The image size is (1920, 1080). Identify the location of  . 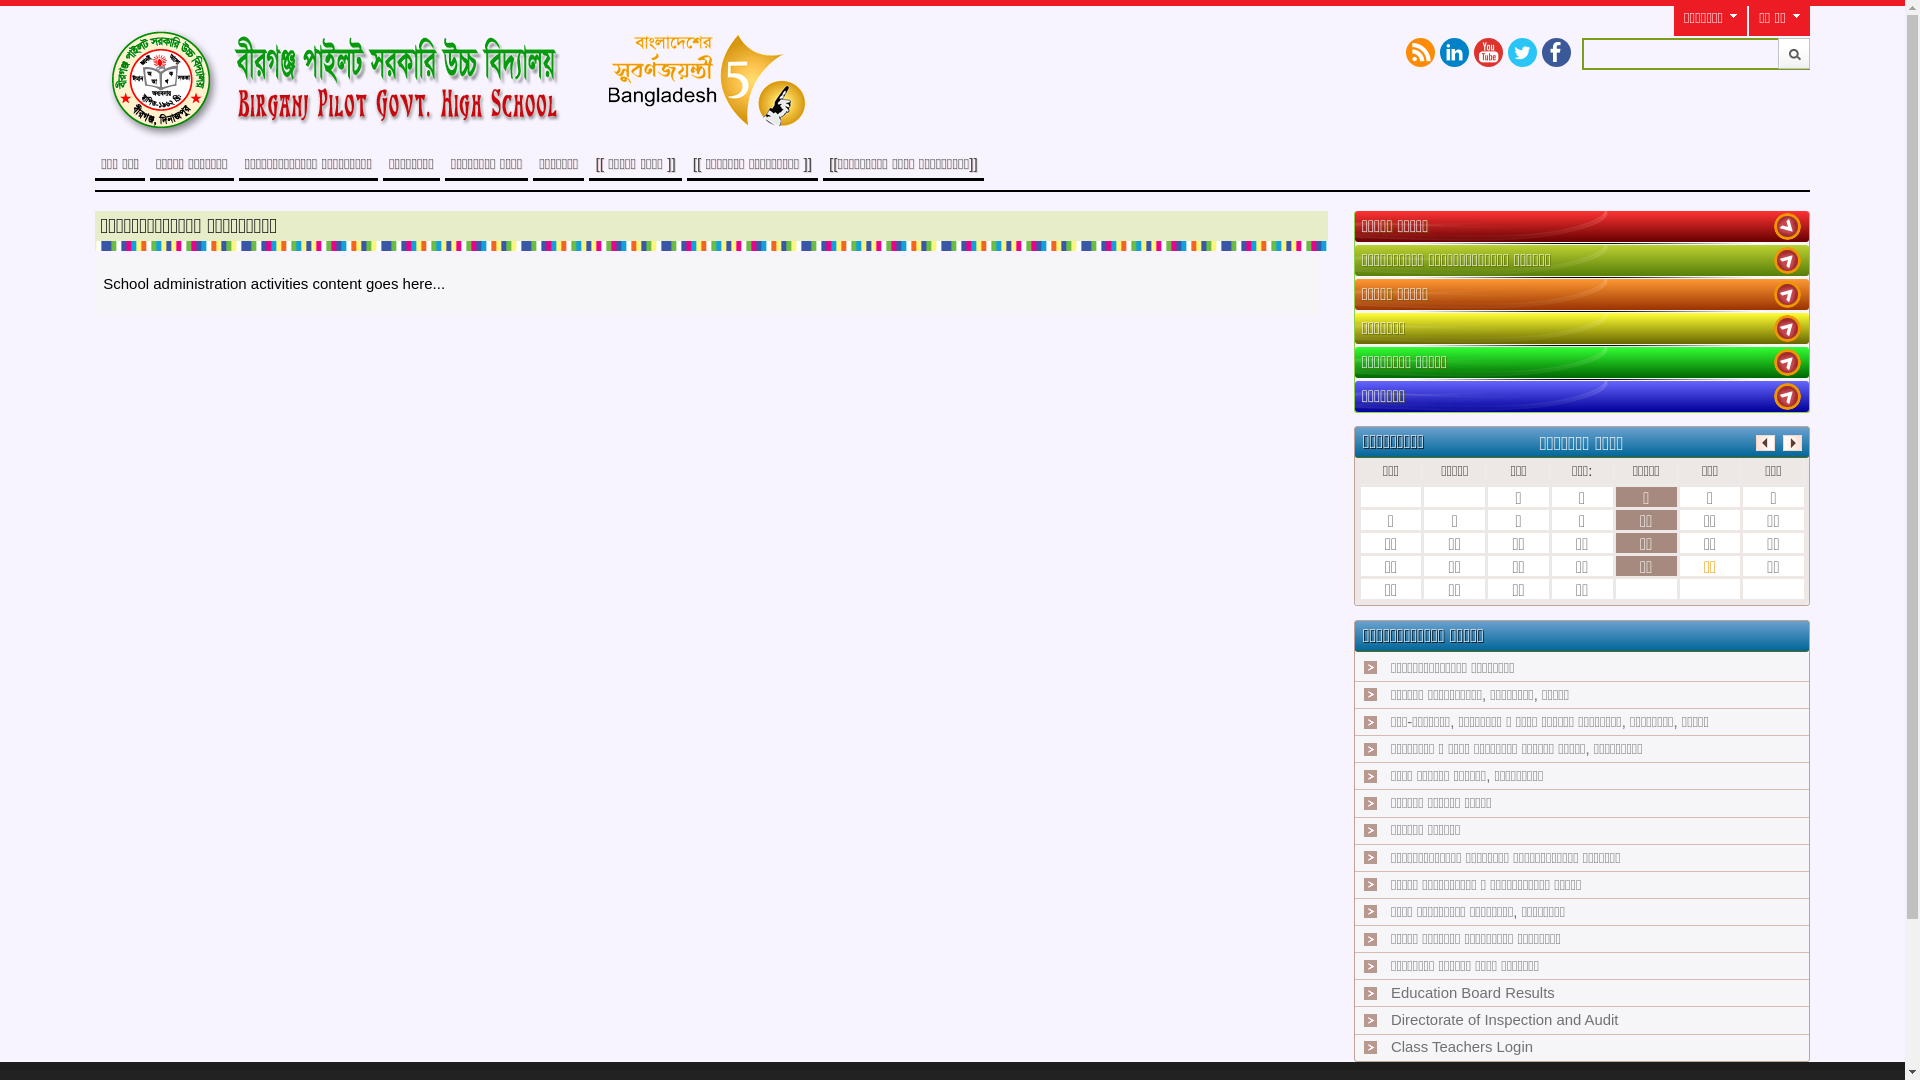
(1788, 396).